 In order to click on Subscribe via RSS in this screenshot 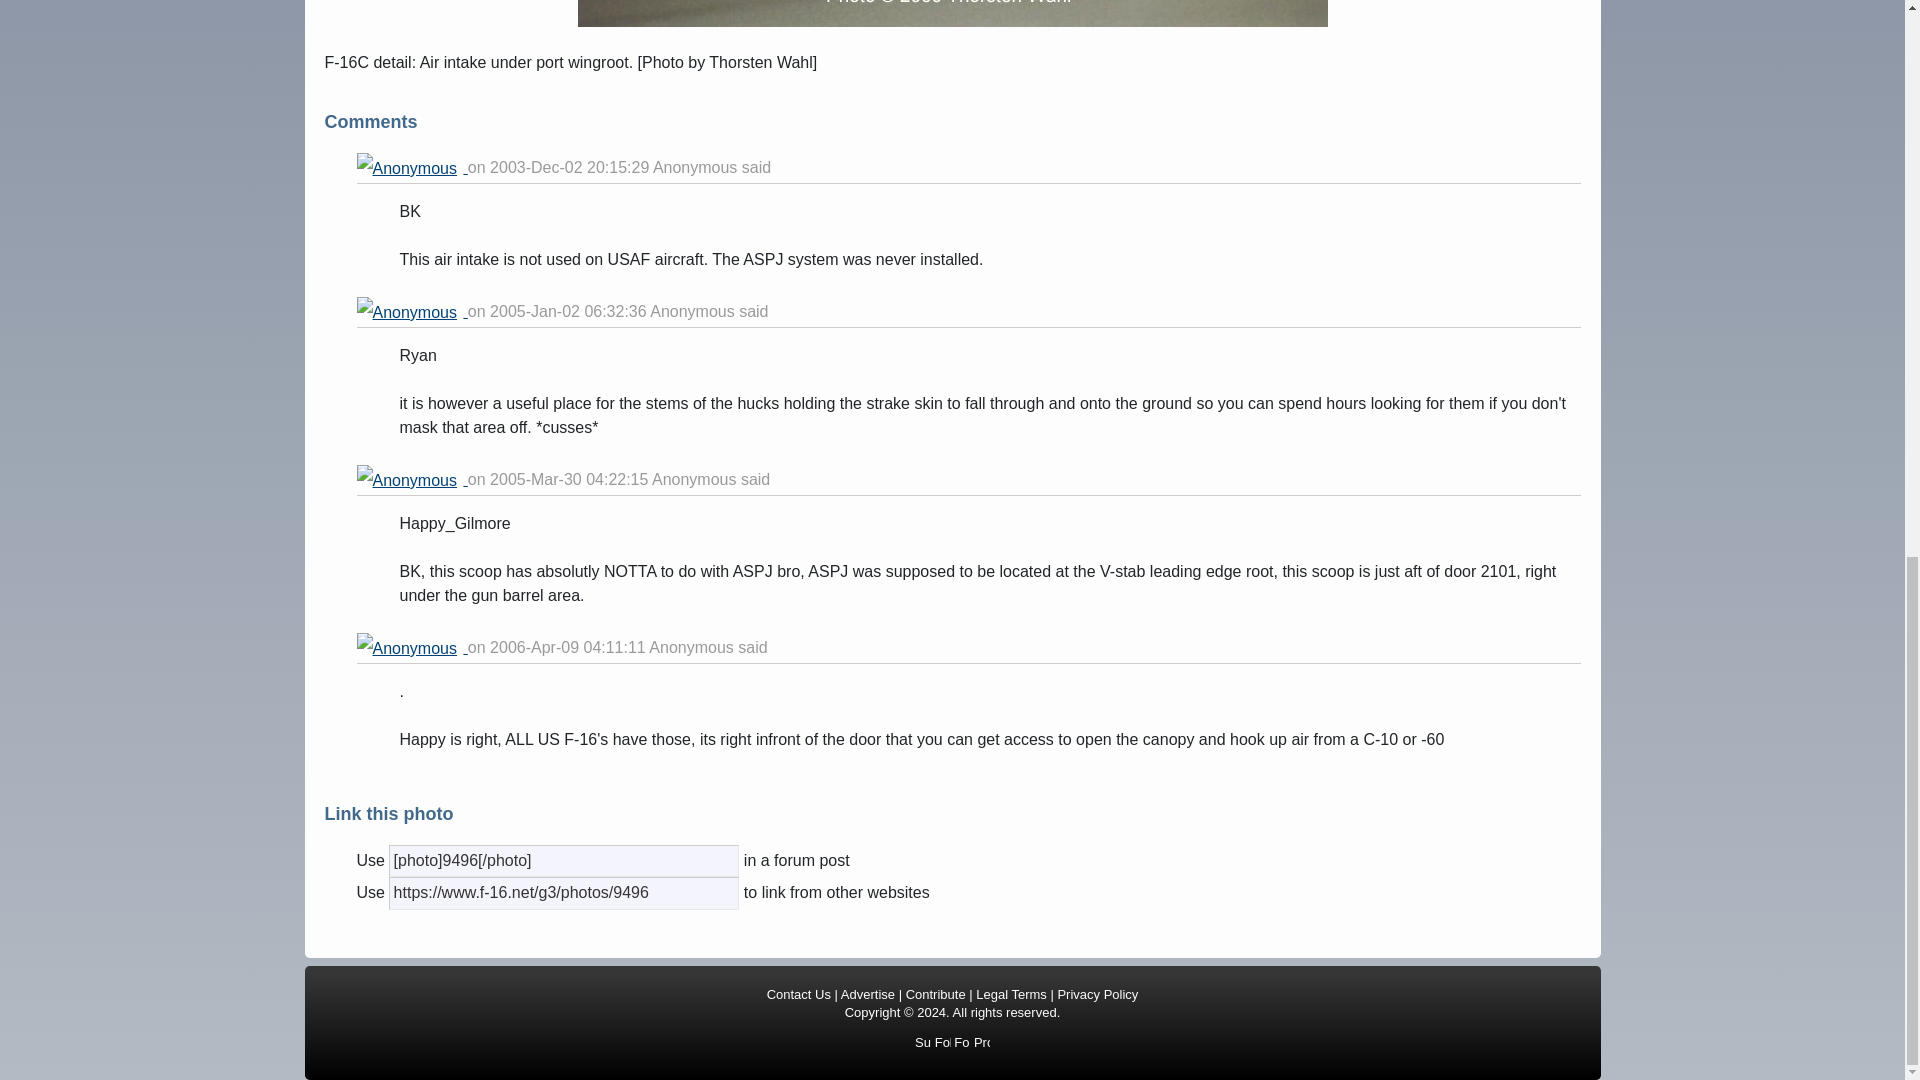, I will do `click(923, 1041)`.